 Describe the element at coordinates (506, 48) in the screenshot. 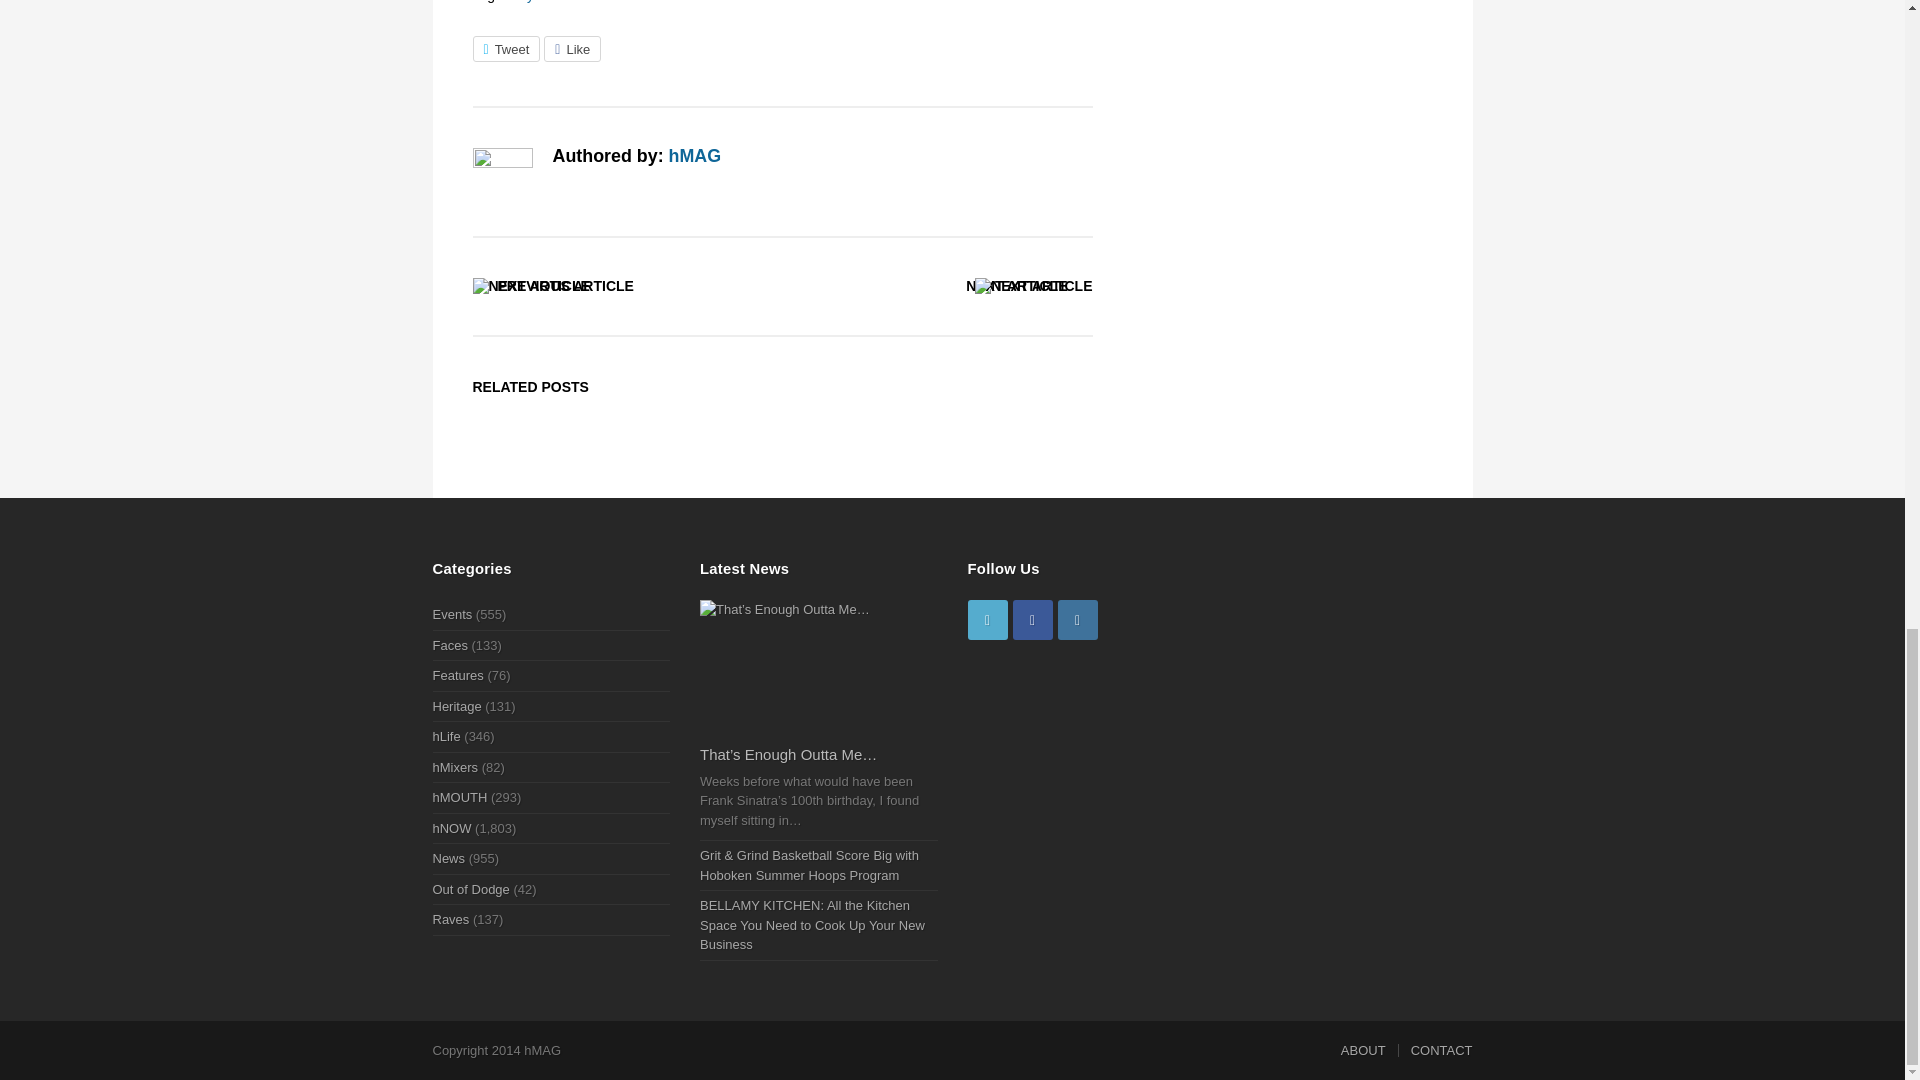

I see `Share on Twitter` at that location.